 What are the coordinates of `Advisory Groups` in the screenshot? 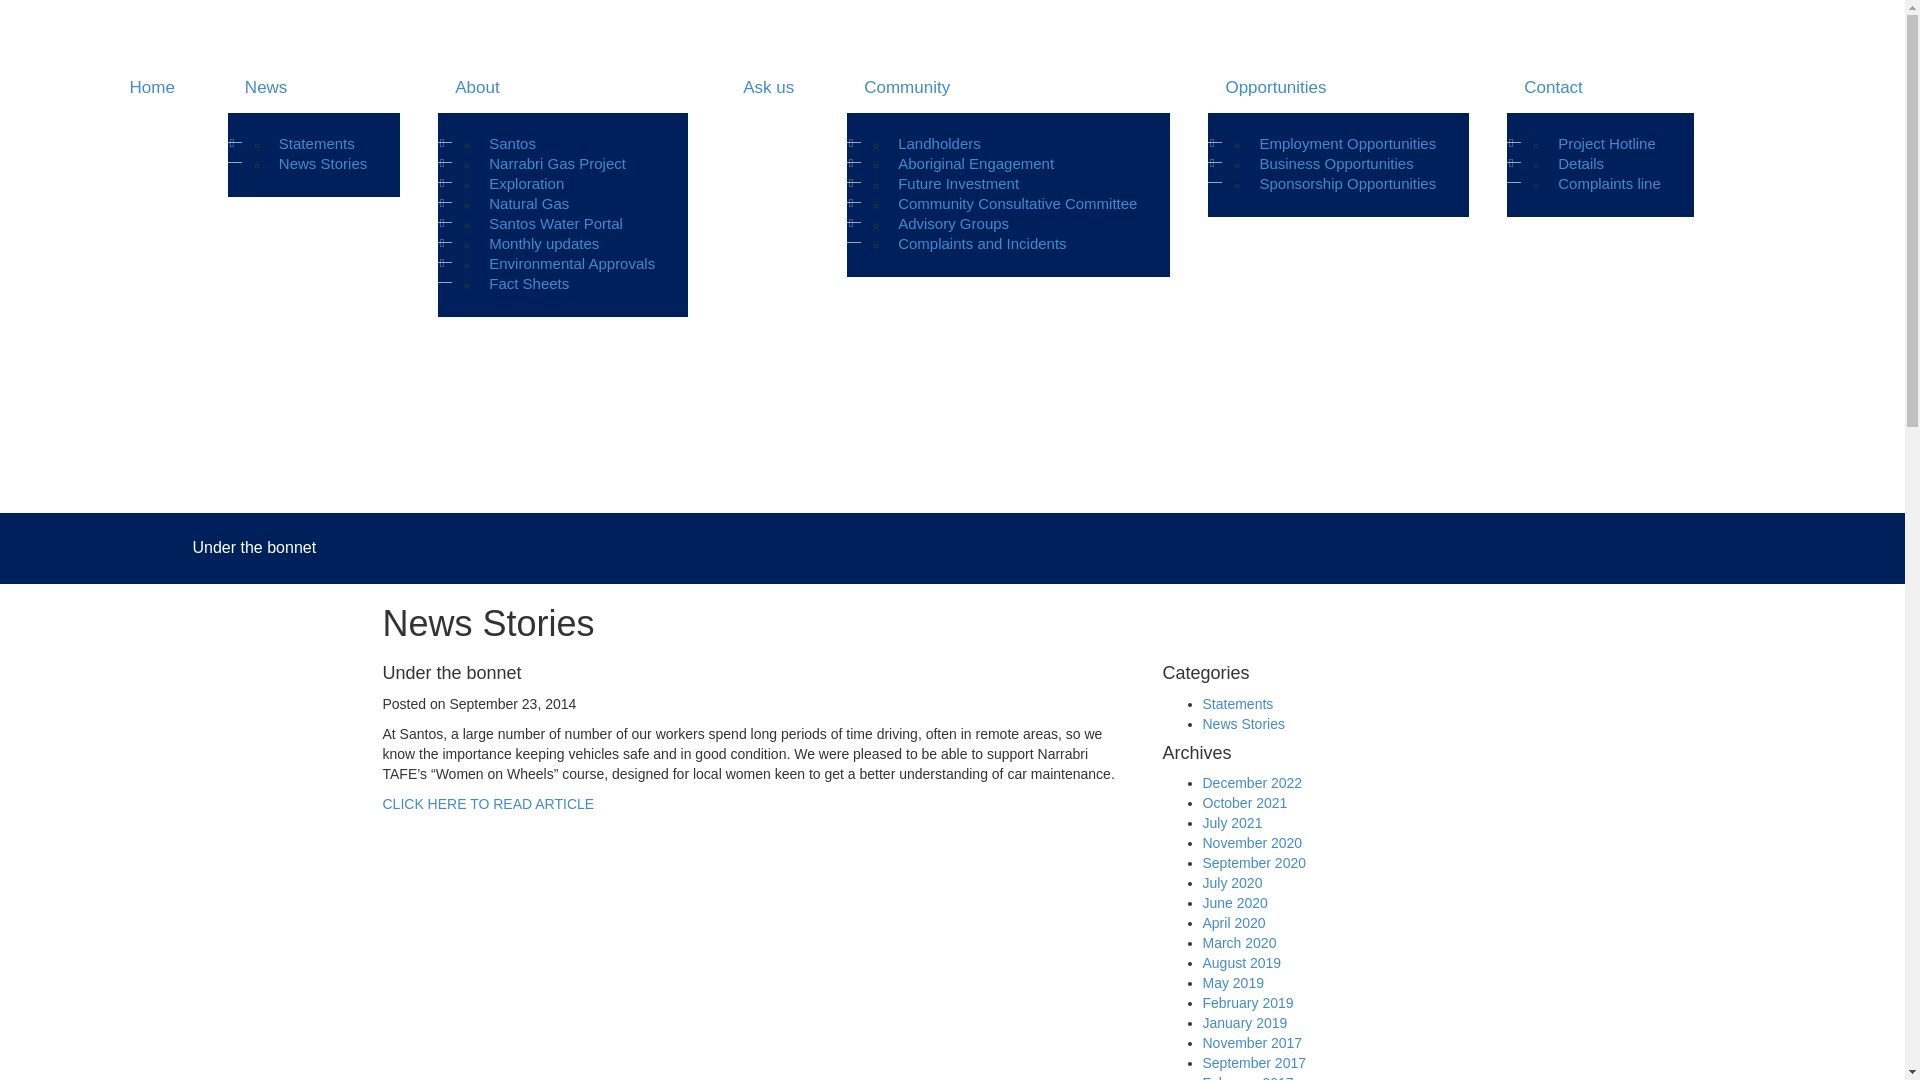 It's located at (953, 224).